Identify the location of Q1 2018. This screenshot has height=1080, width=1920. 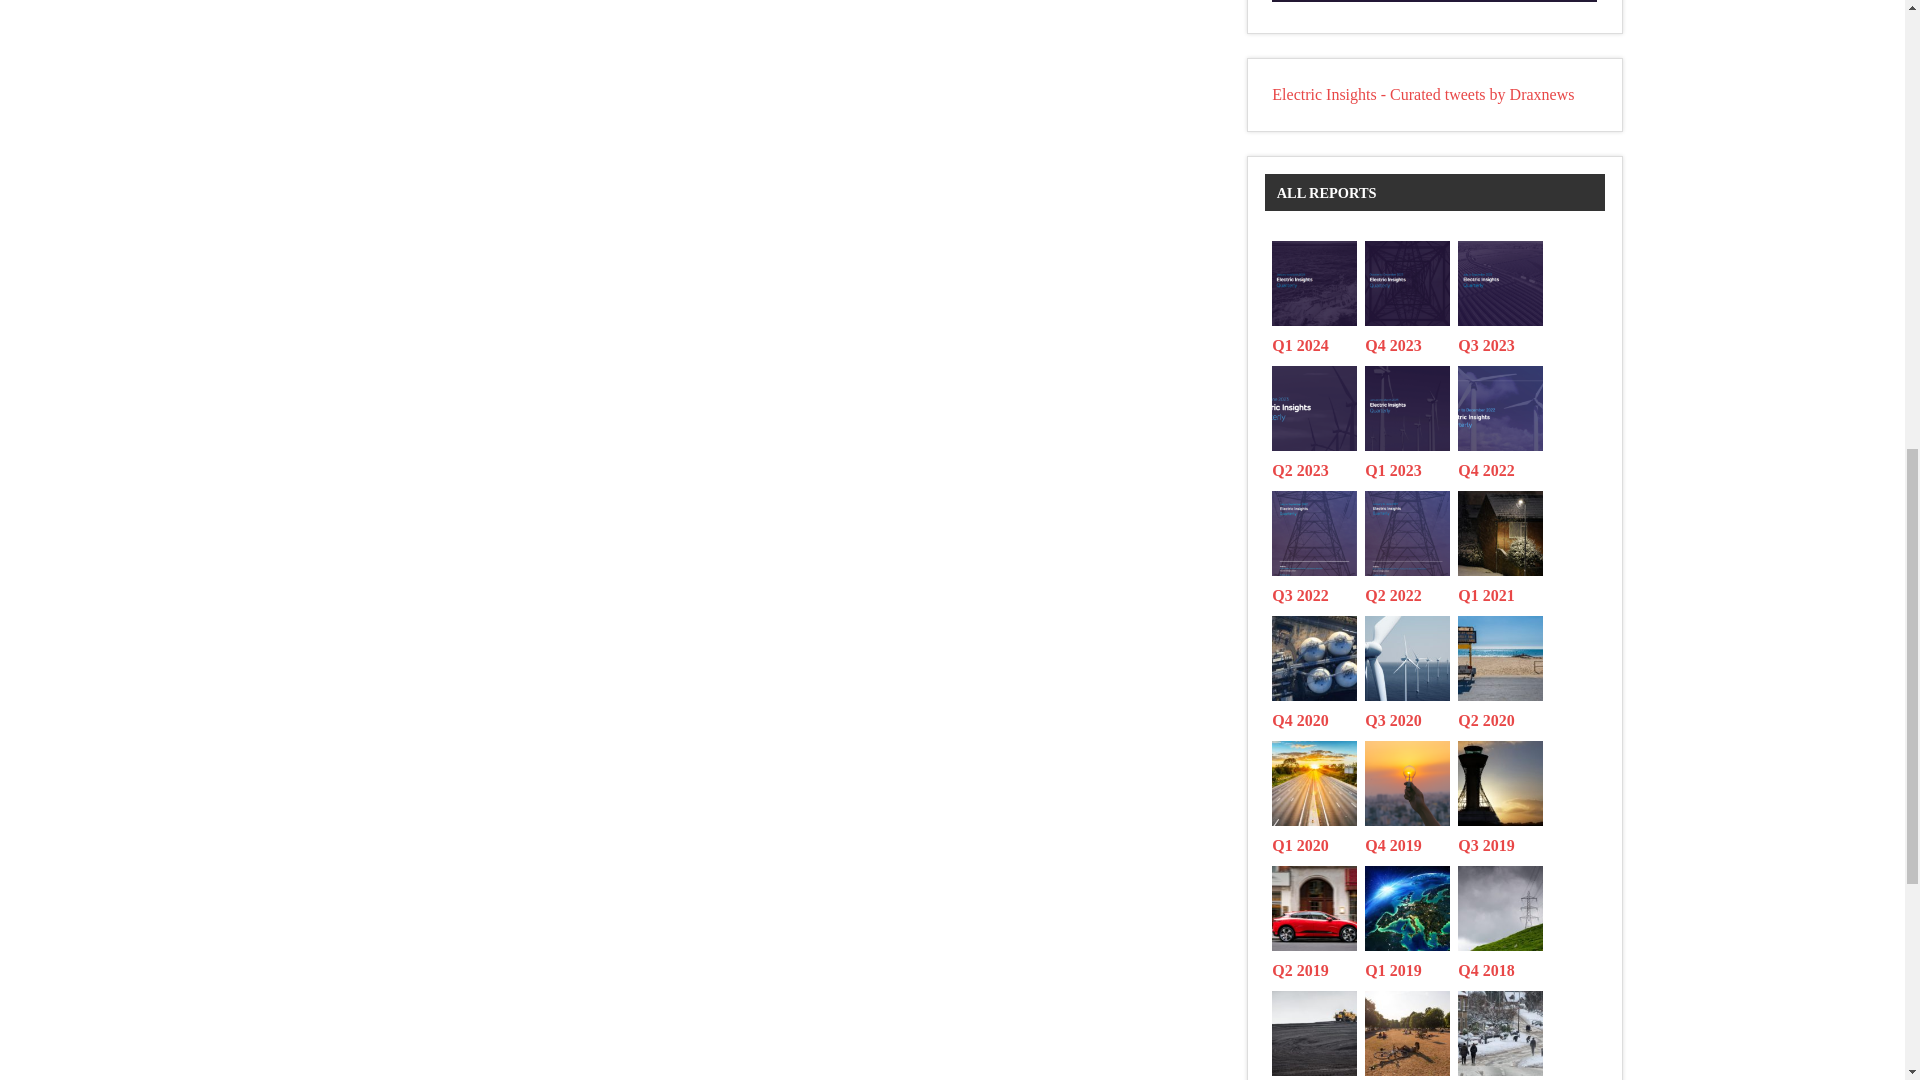
(1504, 1031).